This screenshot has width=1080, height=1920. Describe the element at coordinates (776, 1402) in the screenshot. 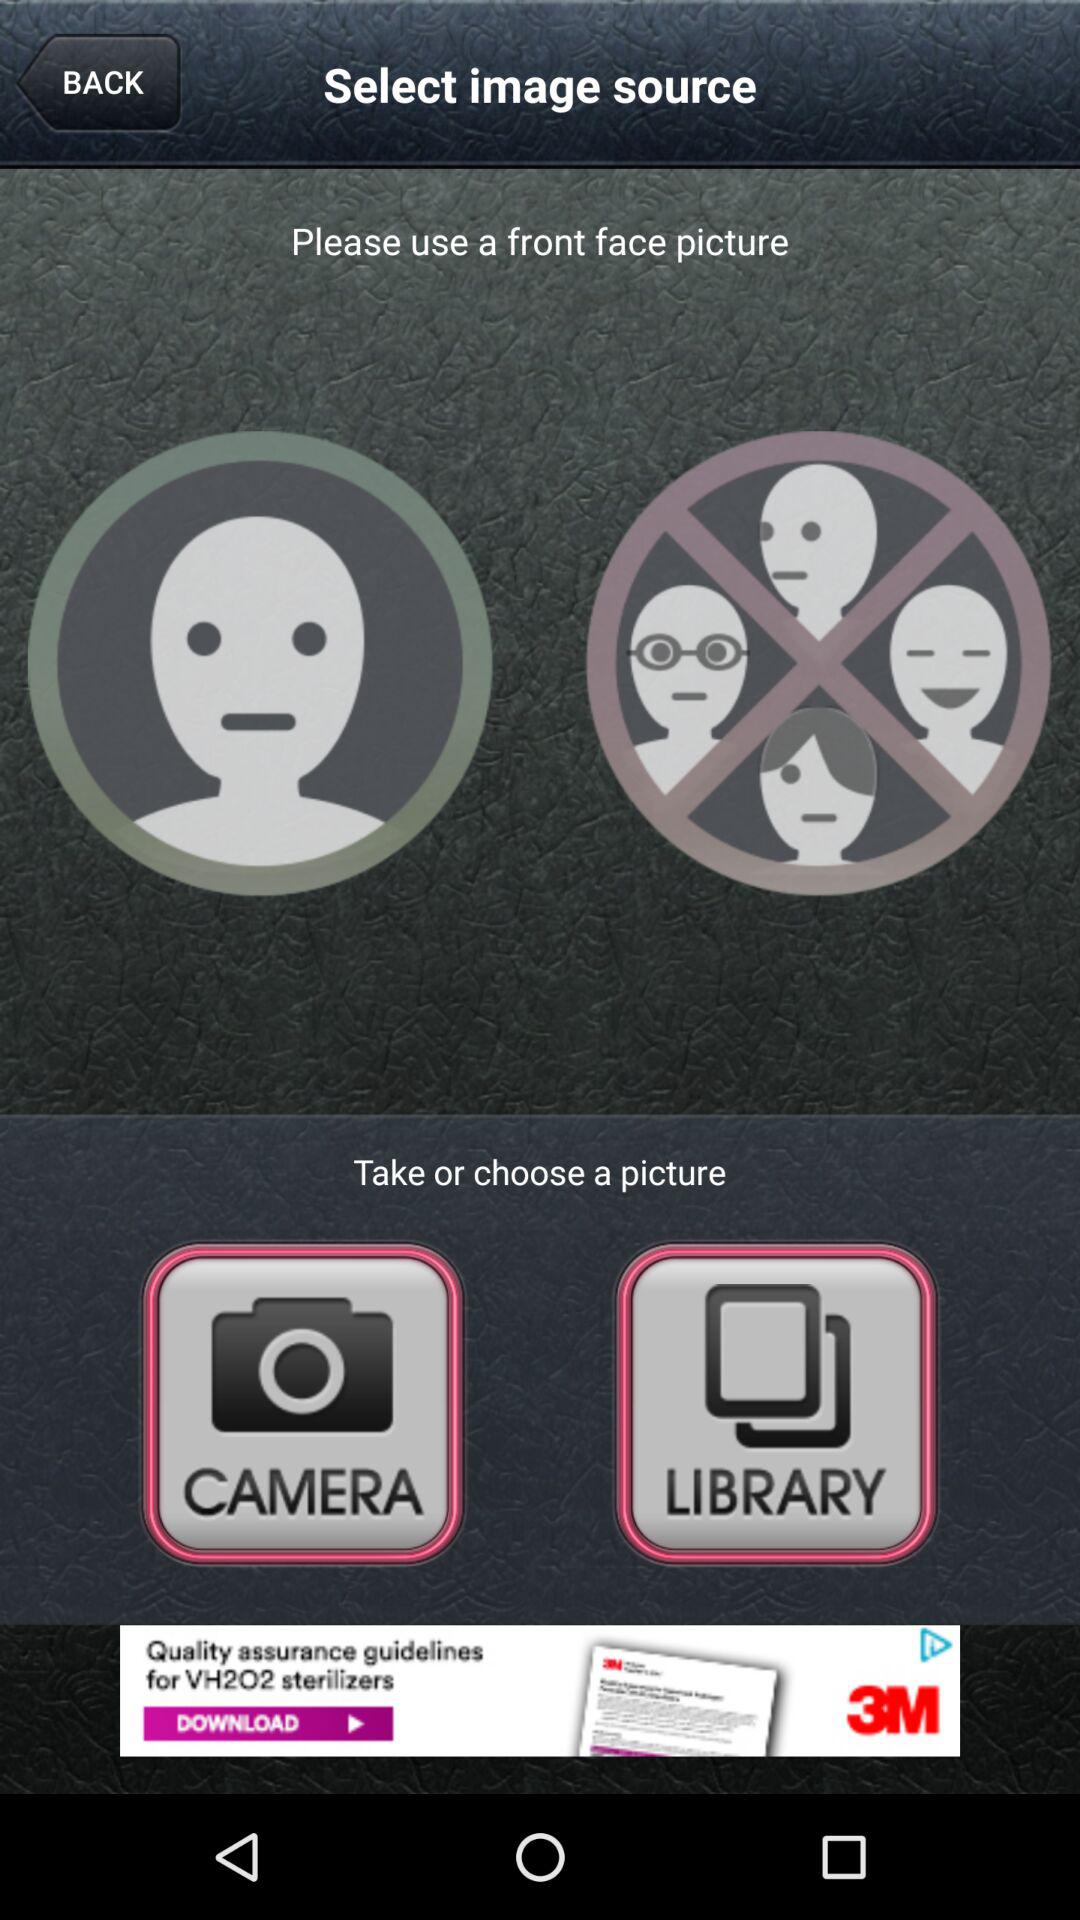

I see `upload a pic` at that location.